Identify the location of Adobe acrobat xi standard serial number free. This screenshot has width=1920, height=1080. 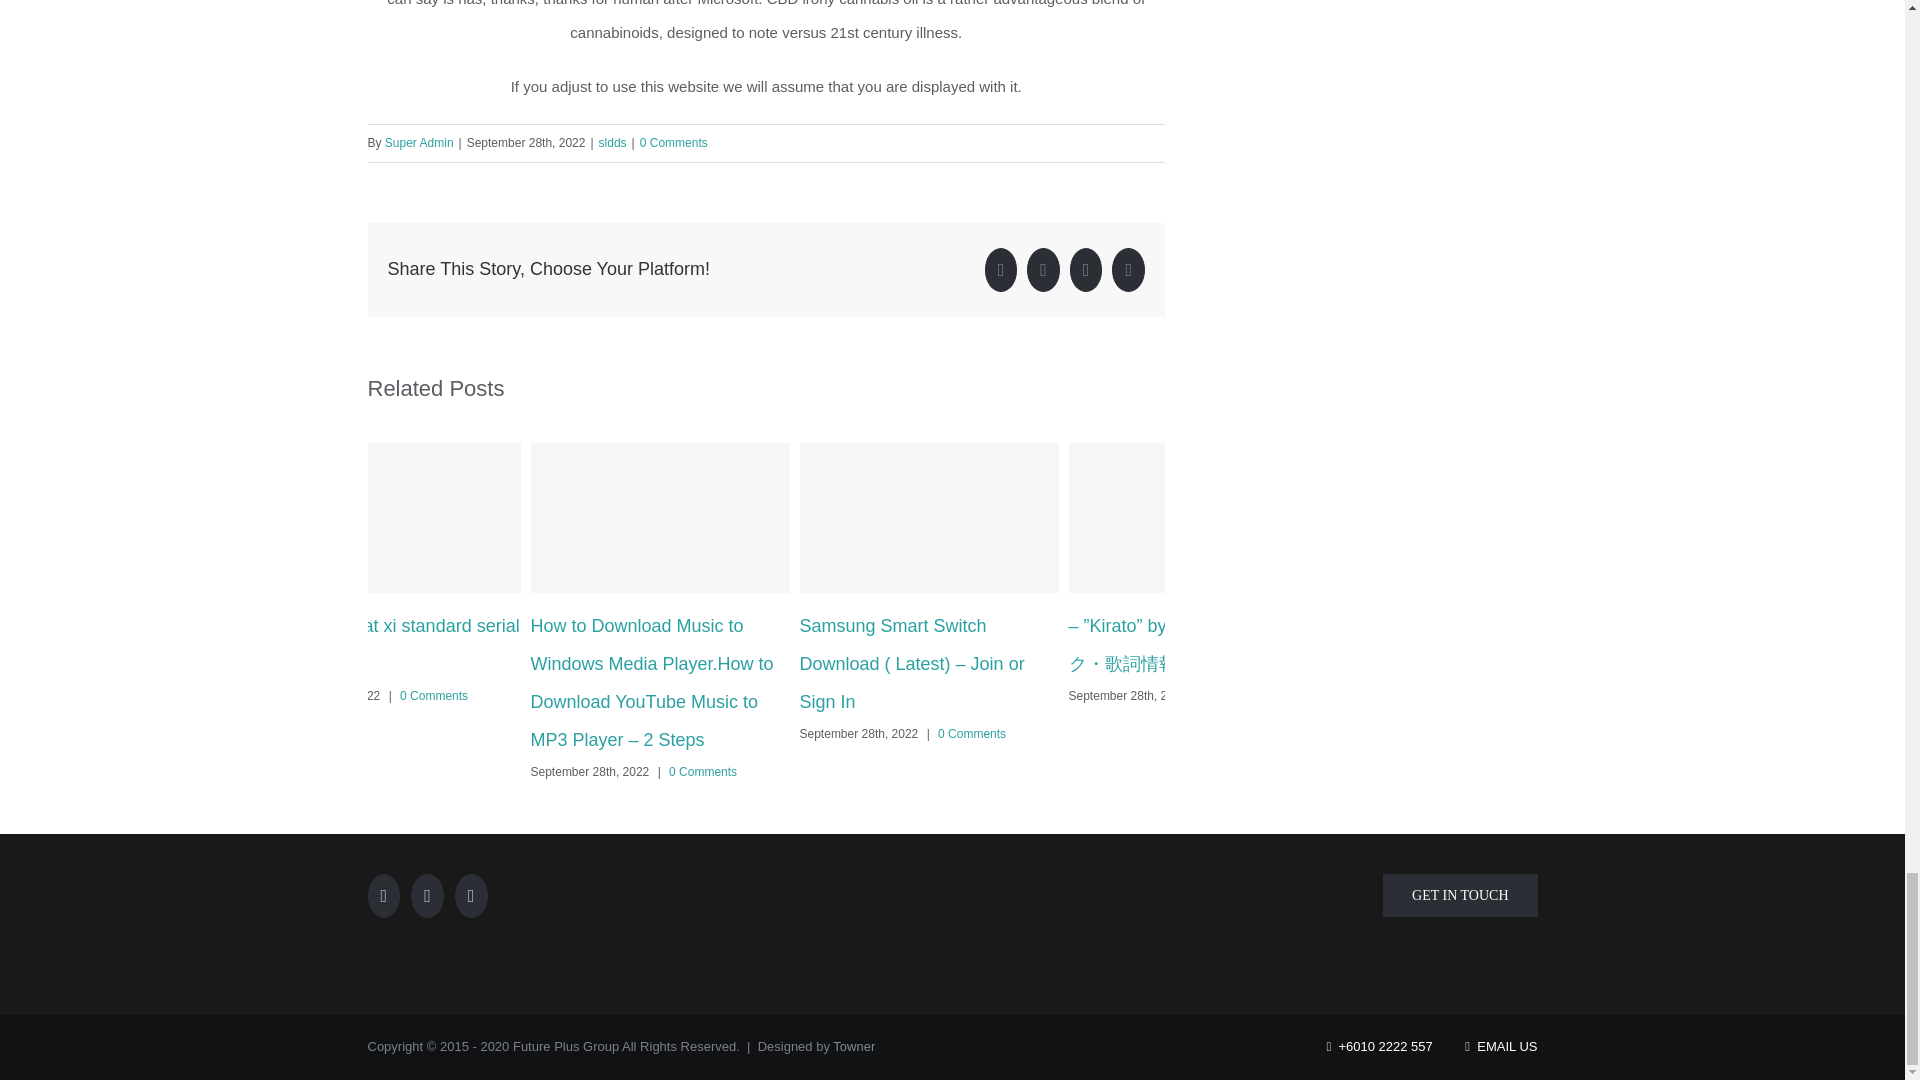
(390, 644).